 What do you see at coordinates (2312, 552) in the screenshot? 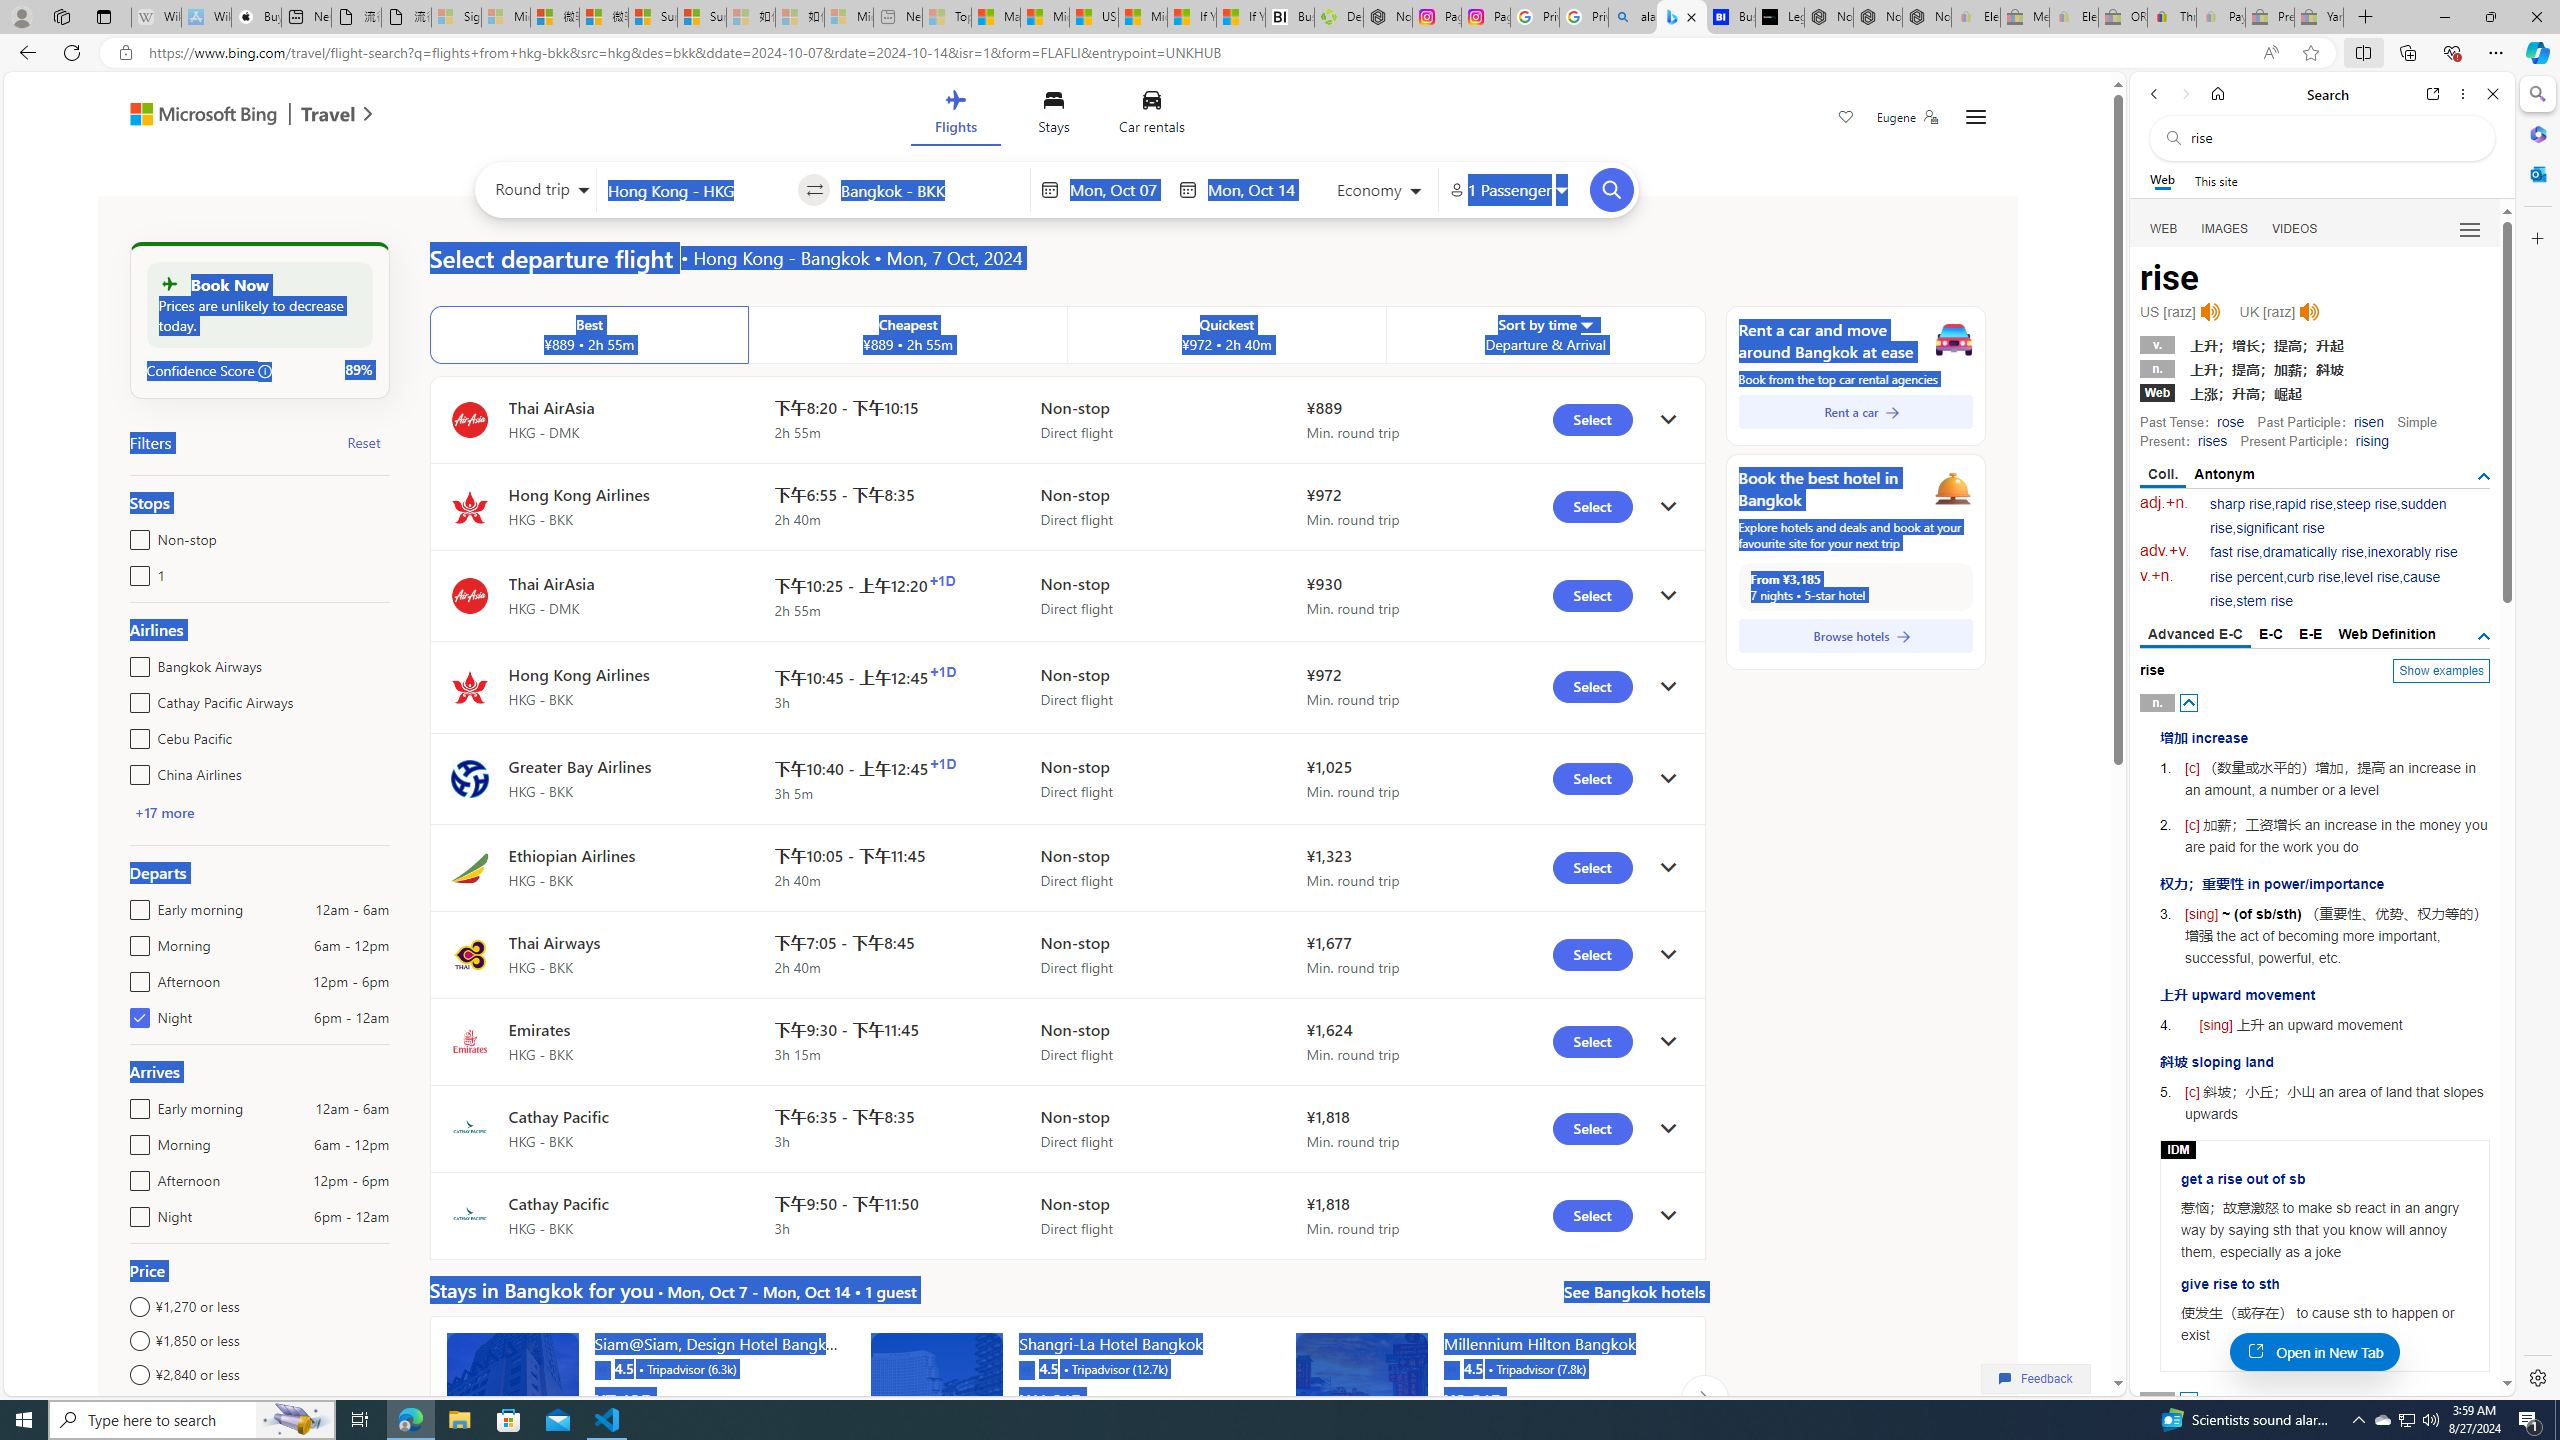
I see `dramatically rise` at bounding box center [2312, 552].